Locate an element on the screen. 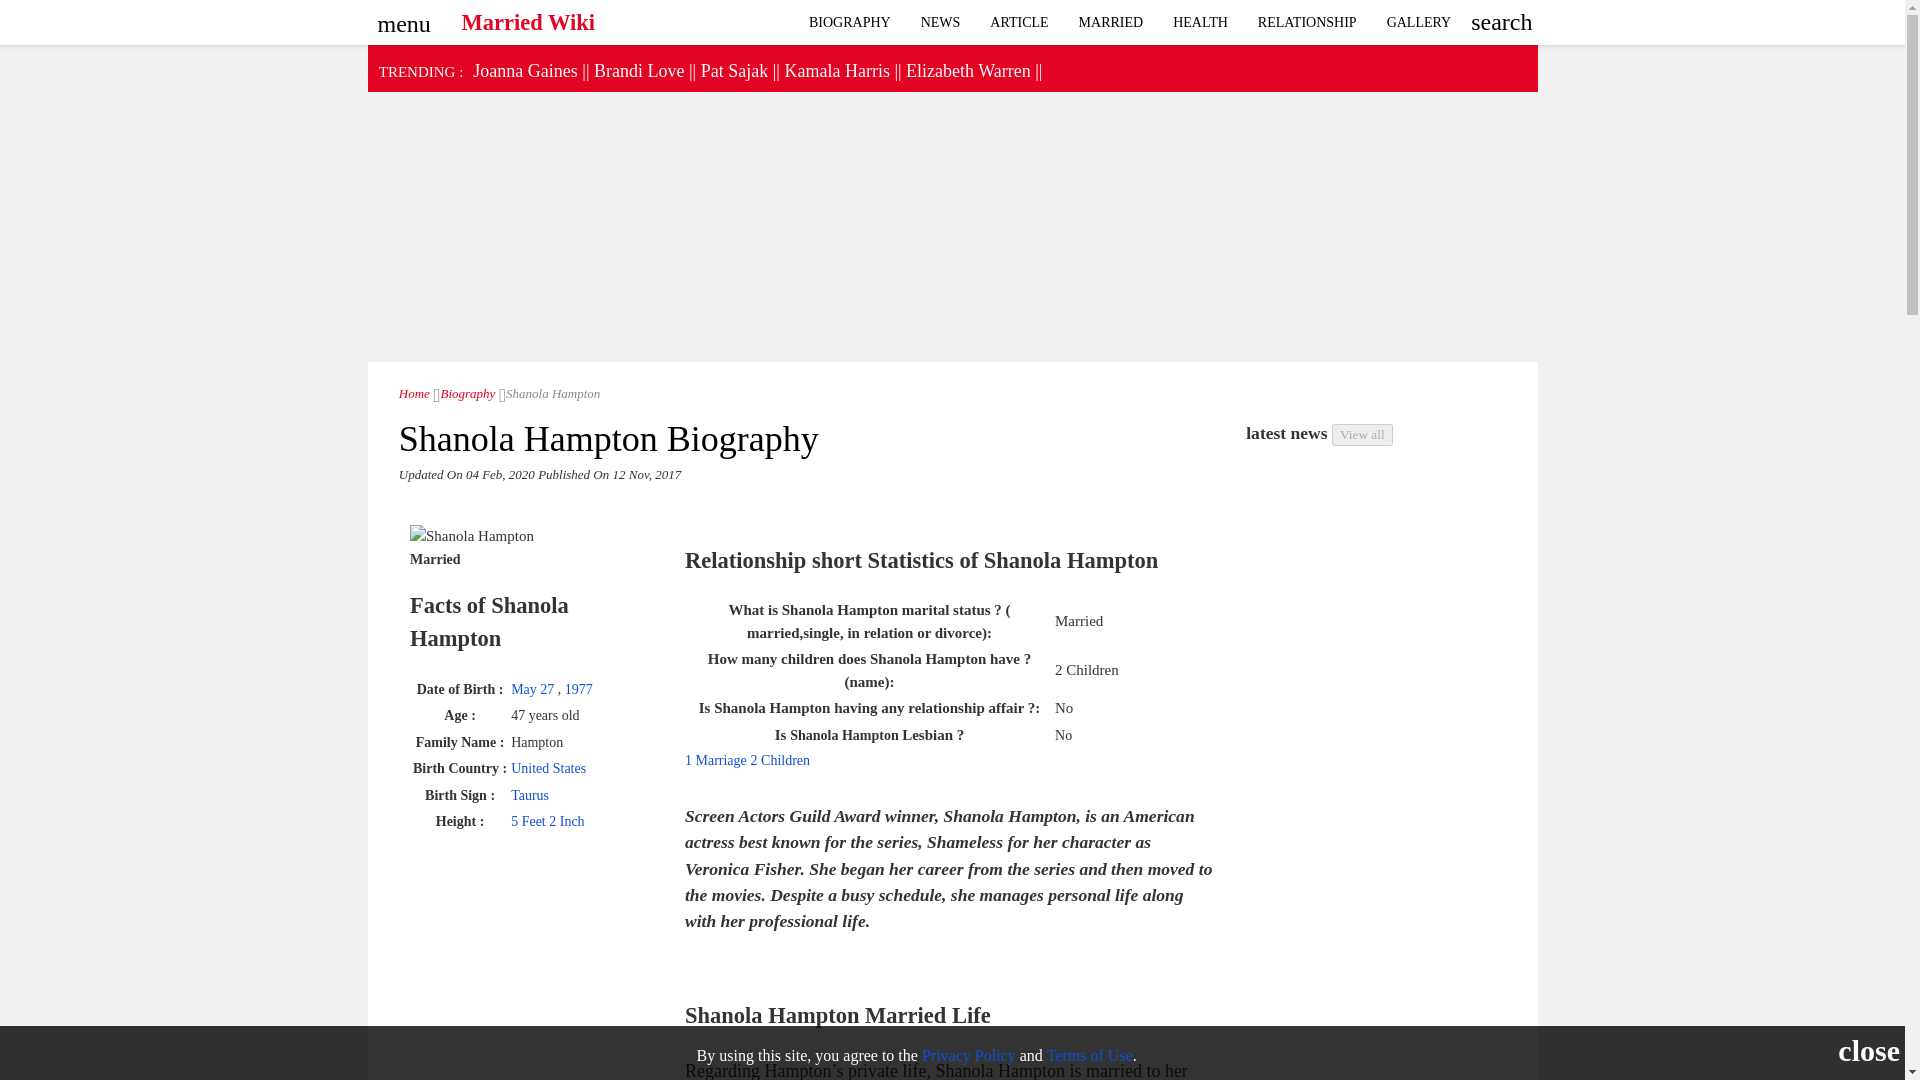  Kamala Harris is located at coordinates (836, 70).